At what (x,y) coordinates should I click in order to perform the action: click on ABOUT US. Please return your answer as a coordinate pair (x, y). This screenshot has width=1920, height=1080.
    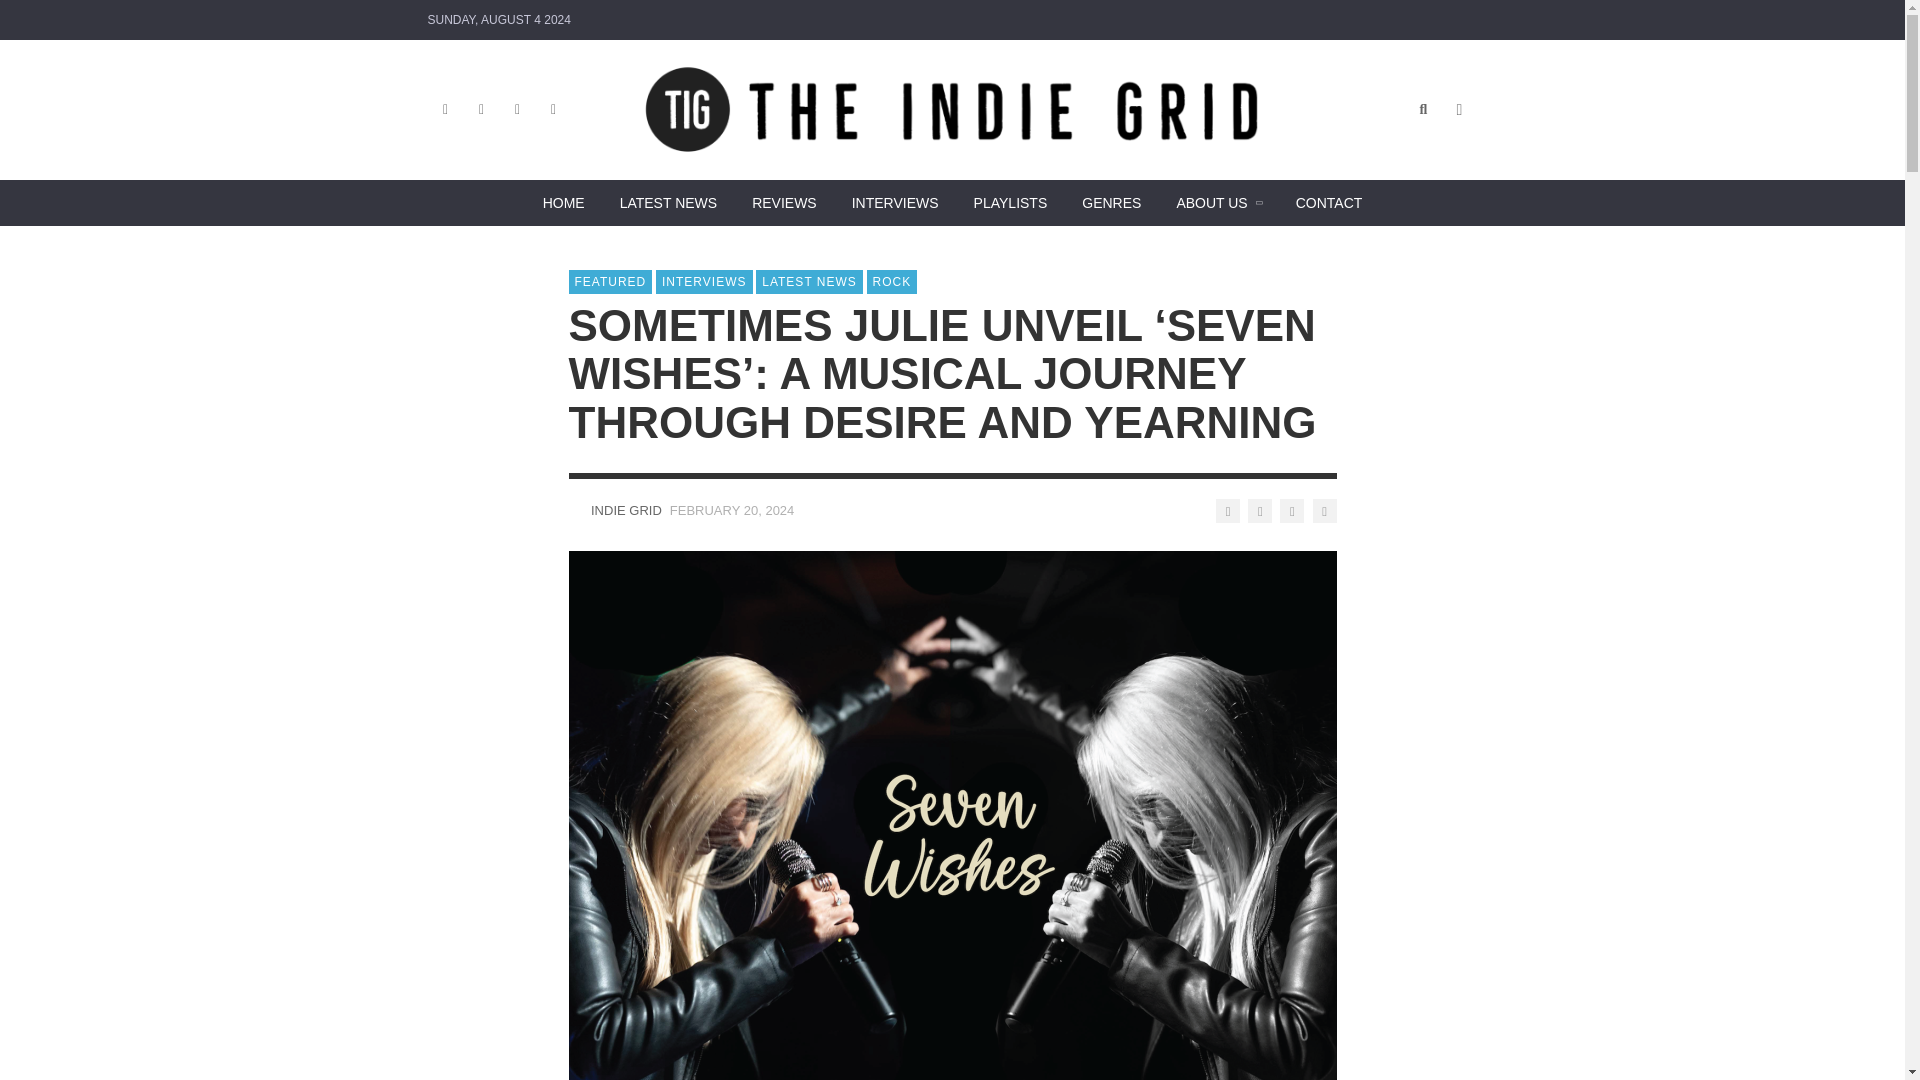
    Looking at the image, I should click on (1218, 202).